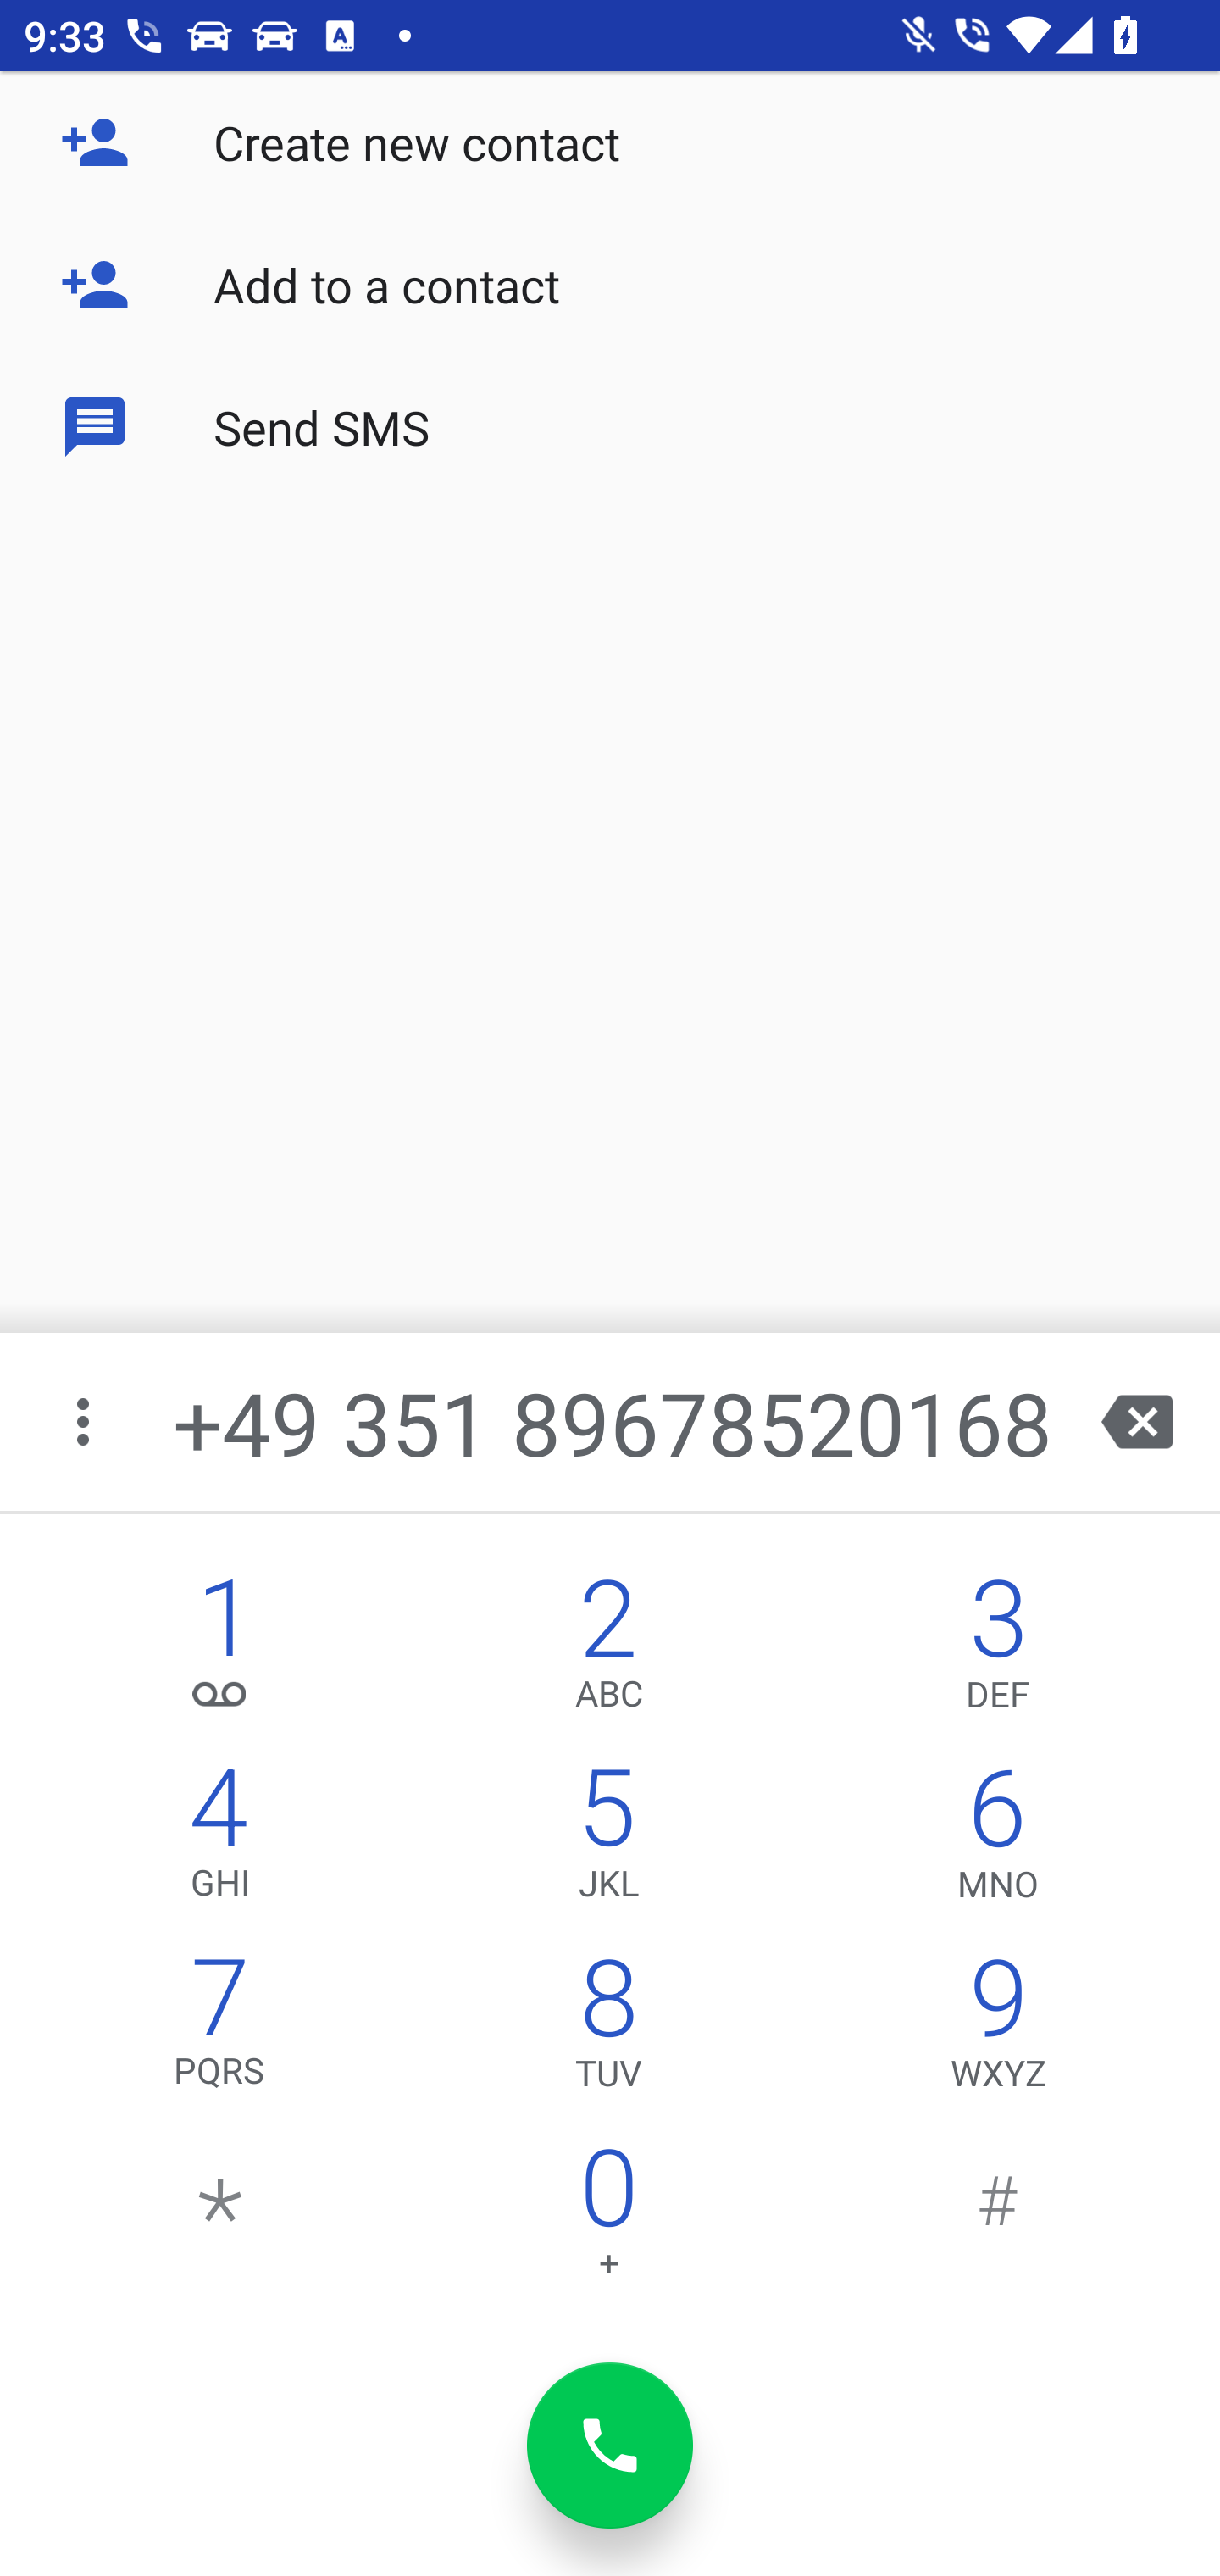 This screenshot has width=1220, height=2576. I want to click on 0 0 +, so click(608, 2220).